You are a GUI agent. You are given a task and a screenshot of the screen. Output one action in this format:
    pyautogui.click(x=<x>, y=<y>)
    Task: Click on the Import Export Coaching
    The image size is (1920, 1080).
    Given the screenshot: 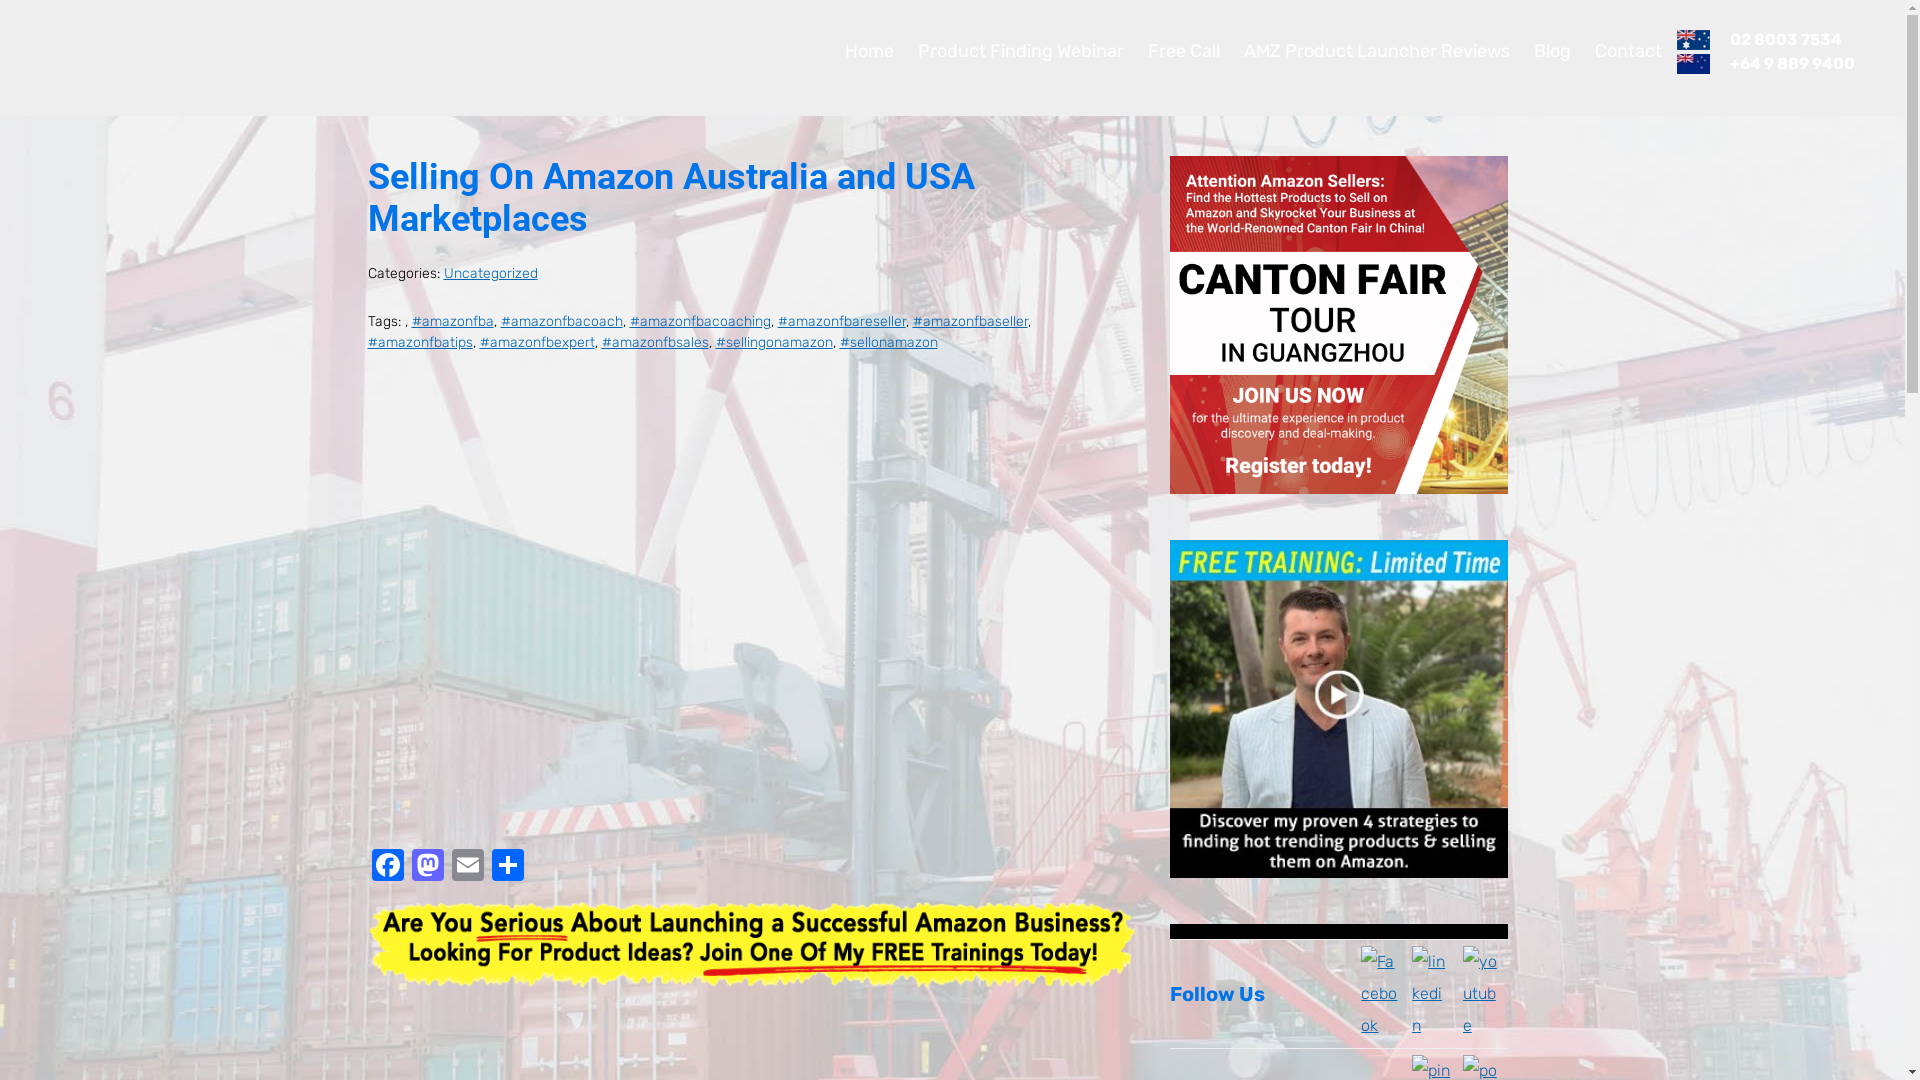 What is the action you would take?
    pyautogui.click(x=130, y=50)
    